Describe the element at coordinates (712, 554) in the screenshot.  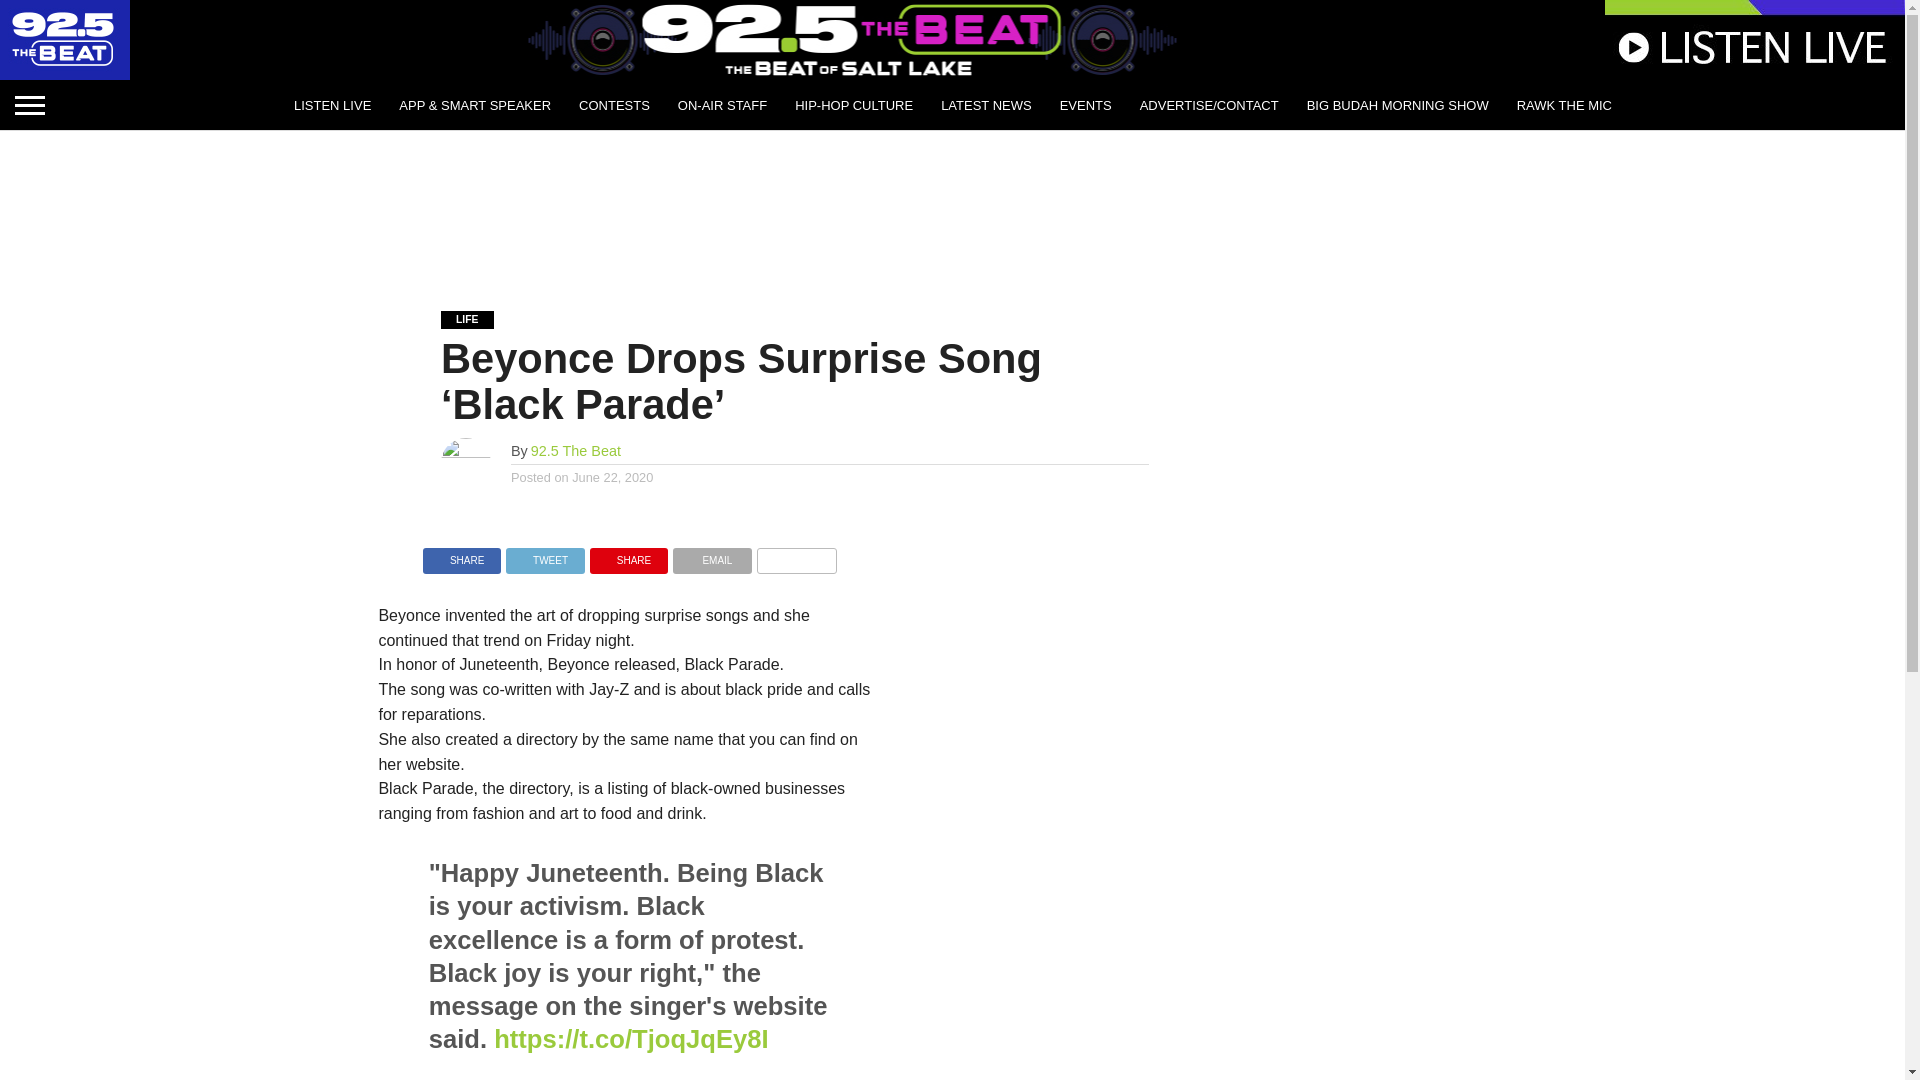
I see `EMAIL` at that location.